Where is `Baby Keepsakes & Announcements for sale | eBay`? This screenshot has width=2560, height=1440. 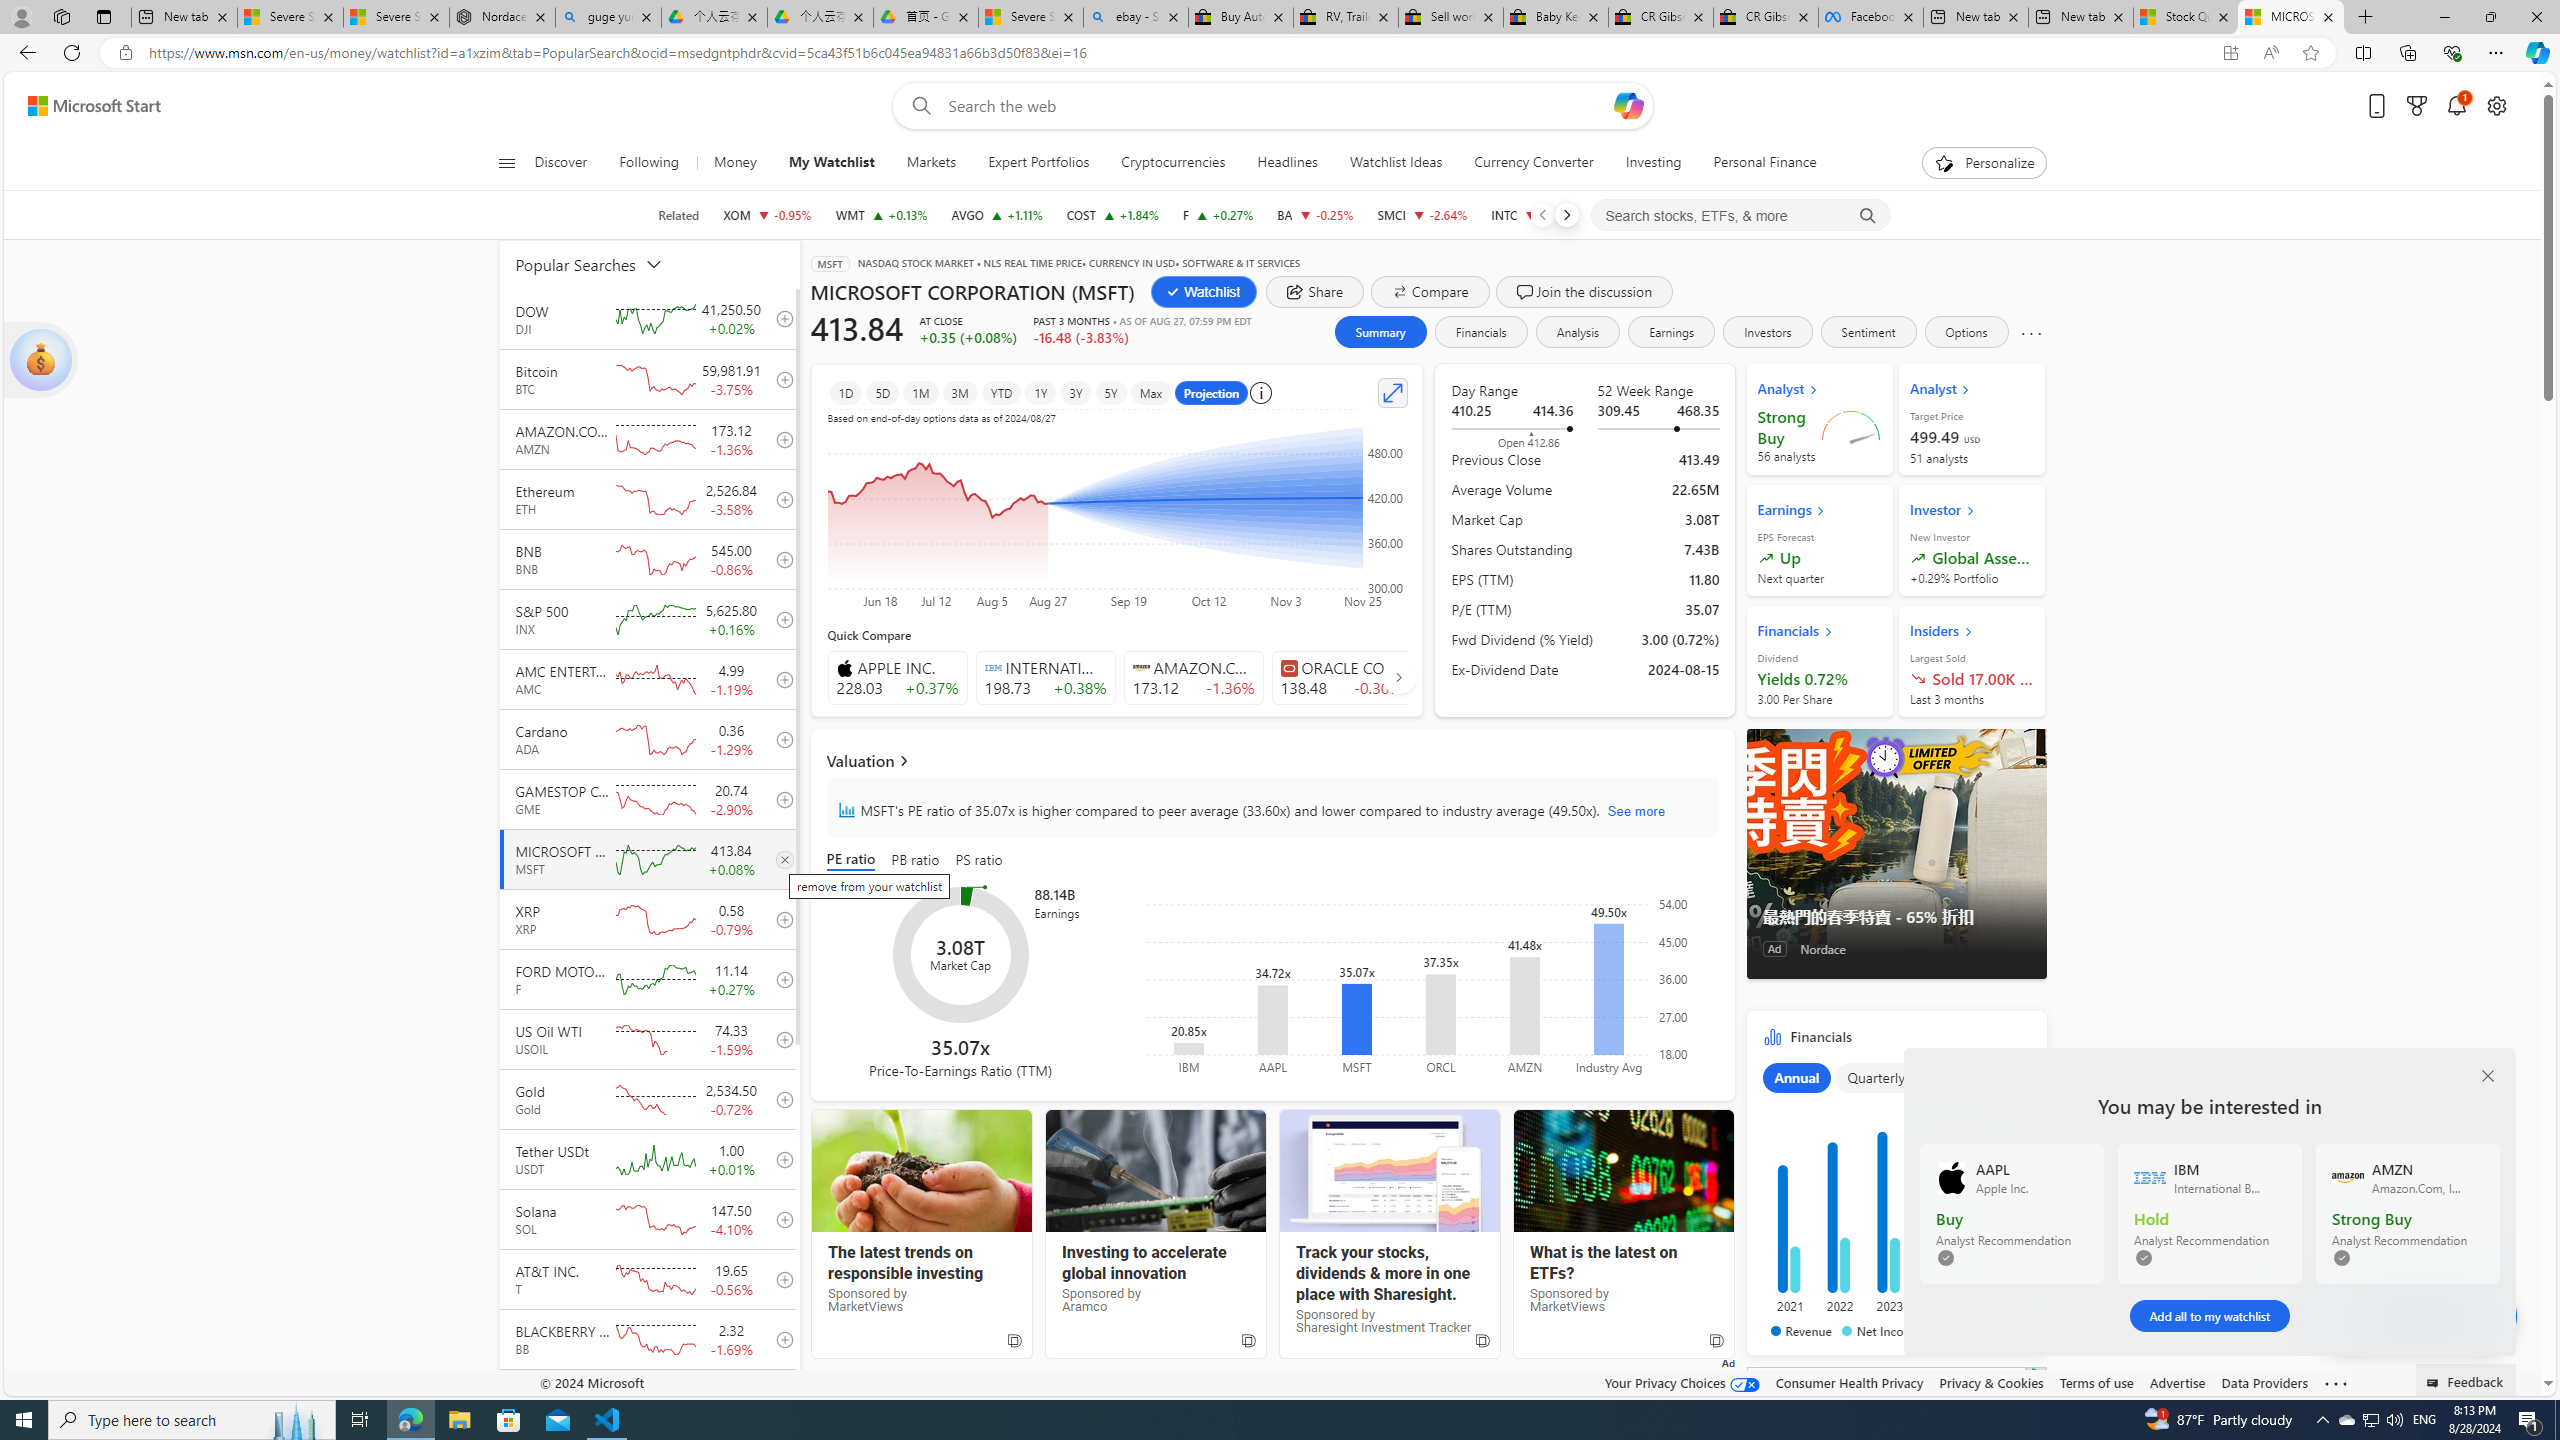 Baby Keepsakes & Announcements for sale | eBay is located at coordinates (1556, 17).